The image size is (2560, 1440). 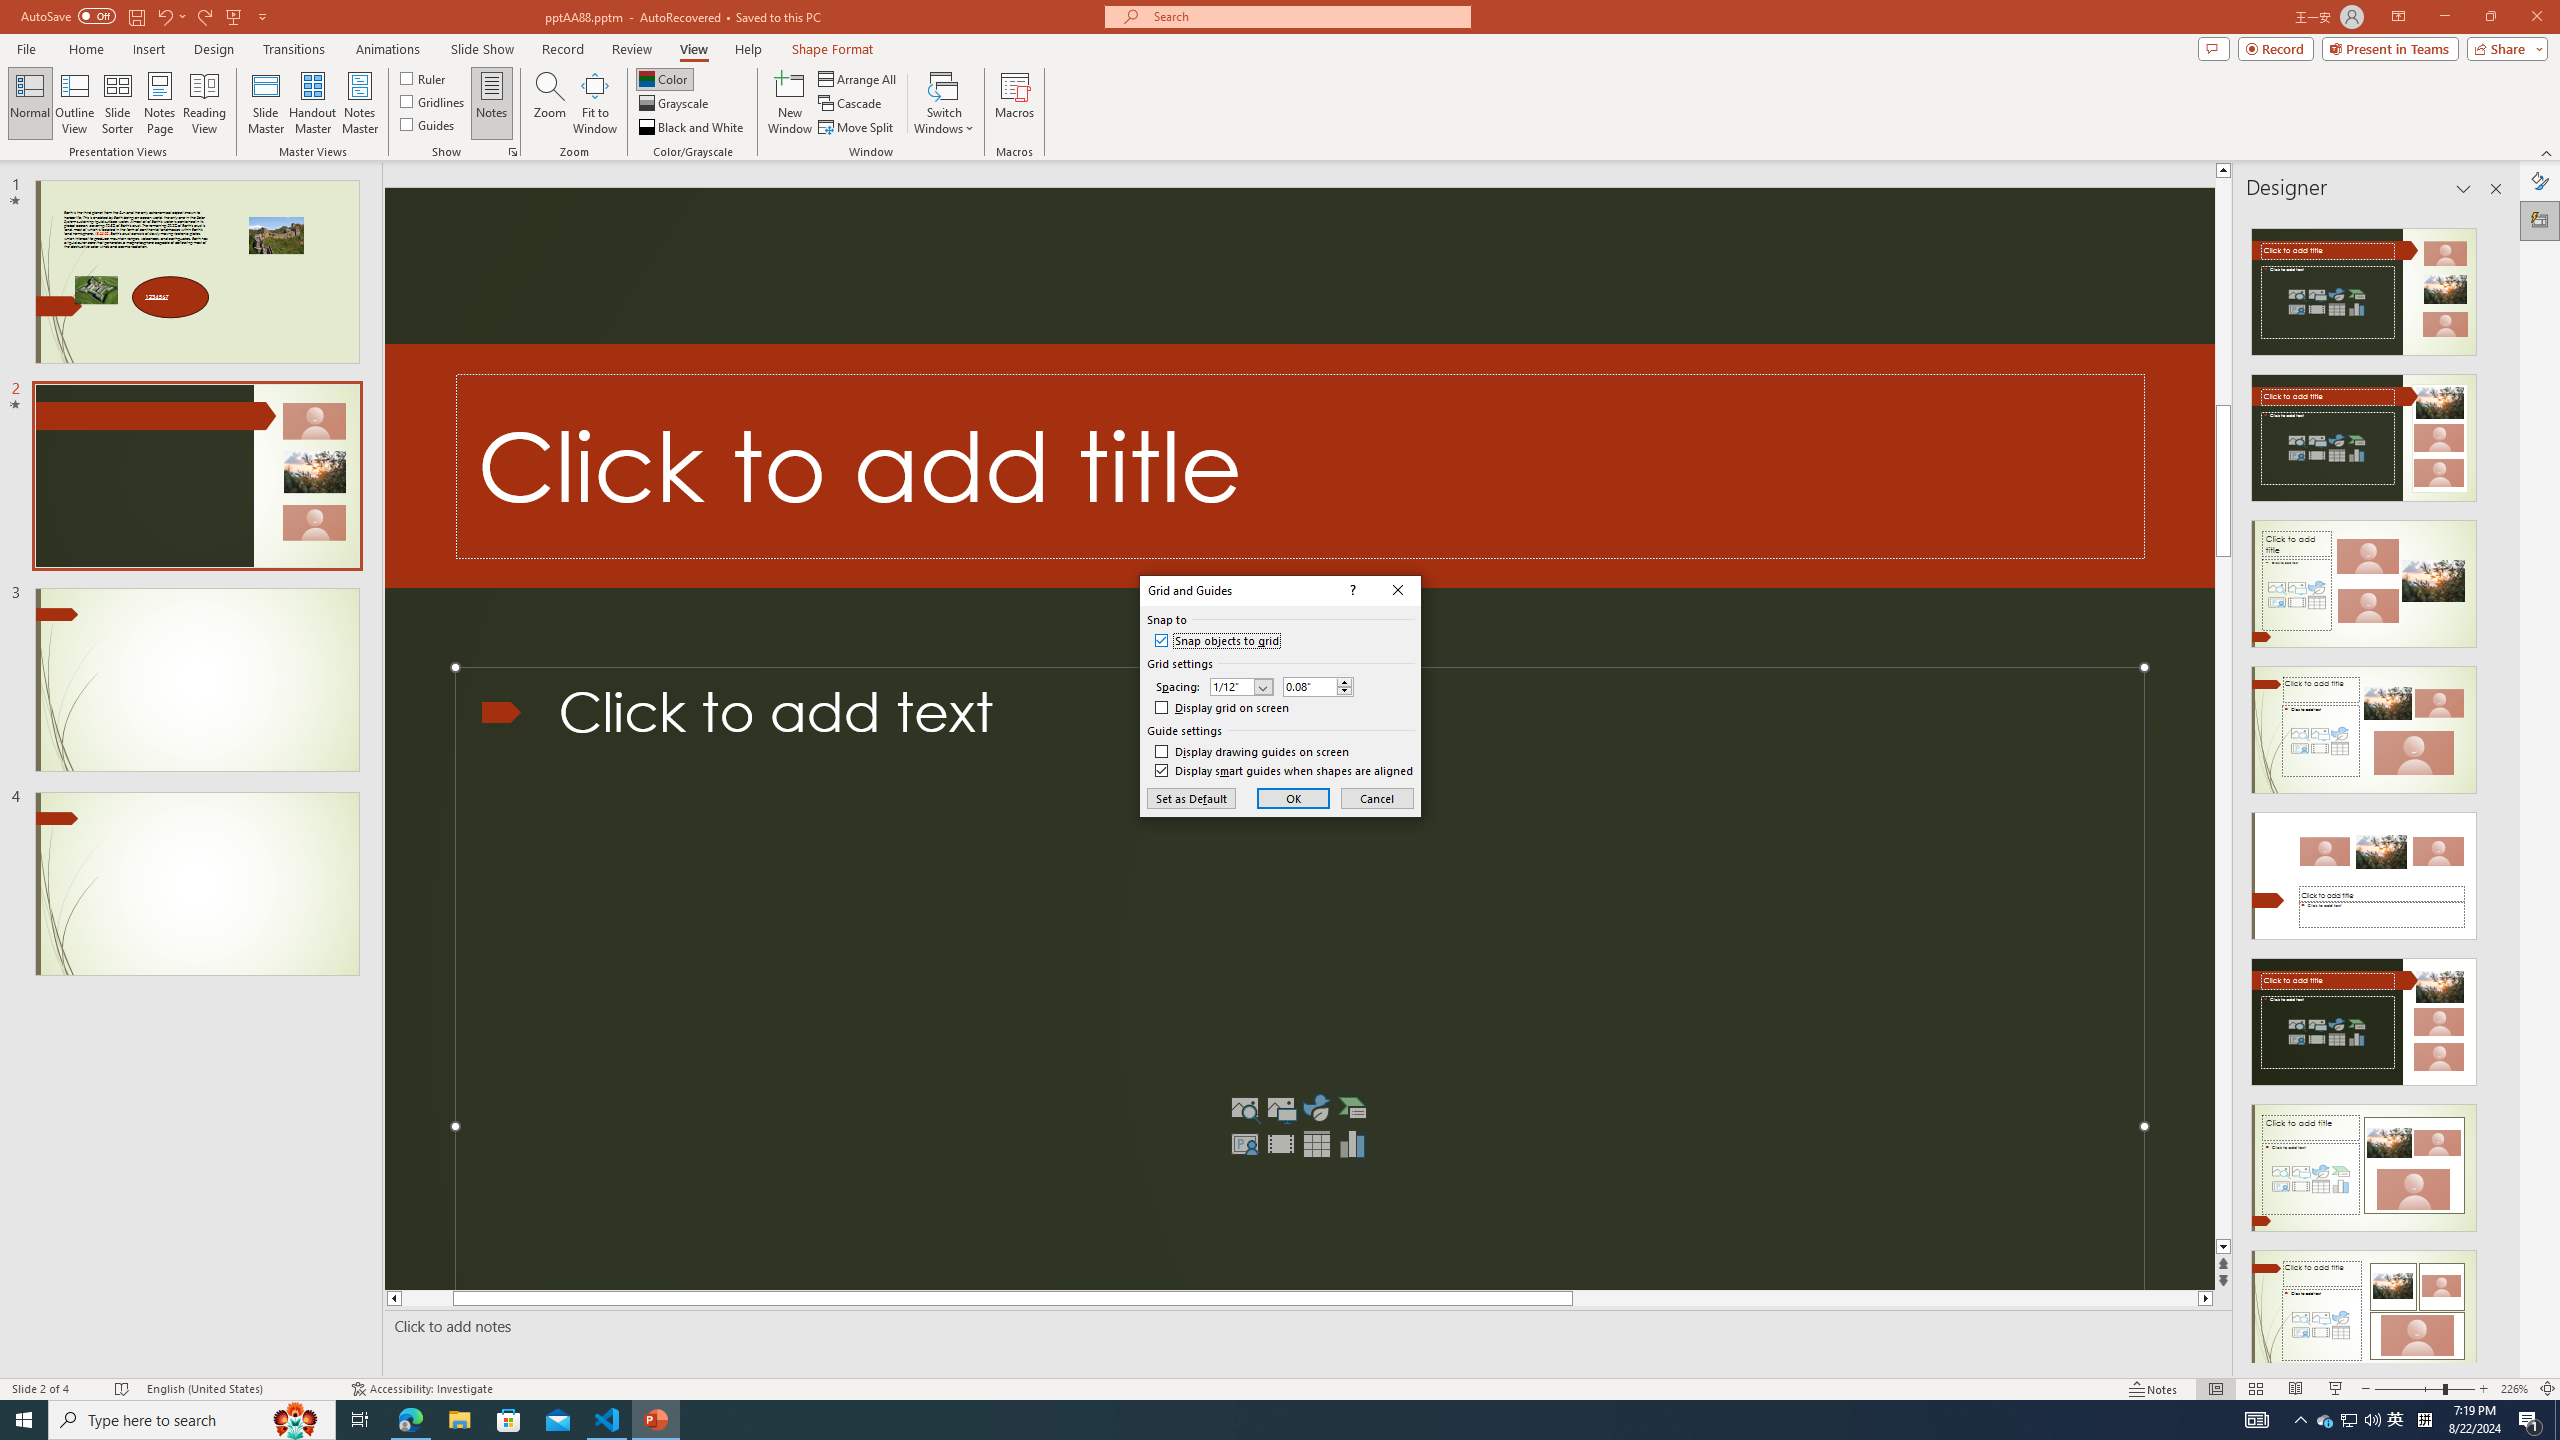 I want to click on Recommended Design: Design Idea, so click(x=2364, y=286).